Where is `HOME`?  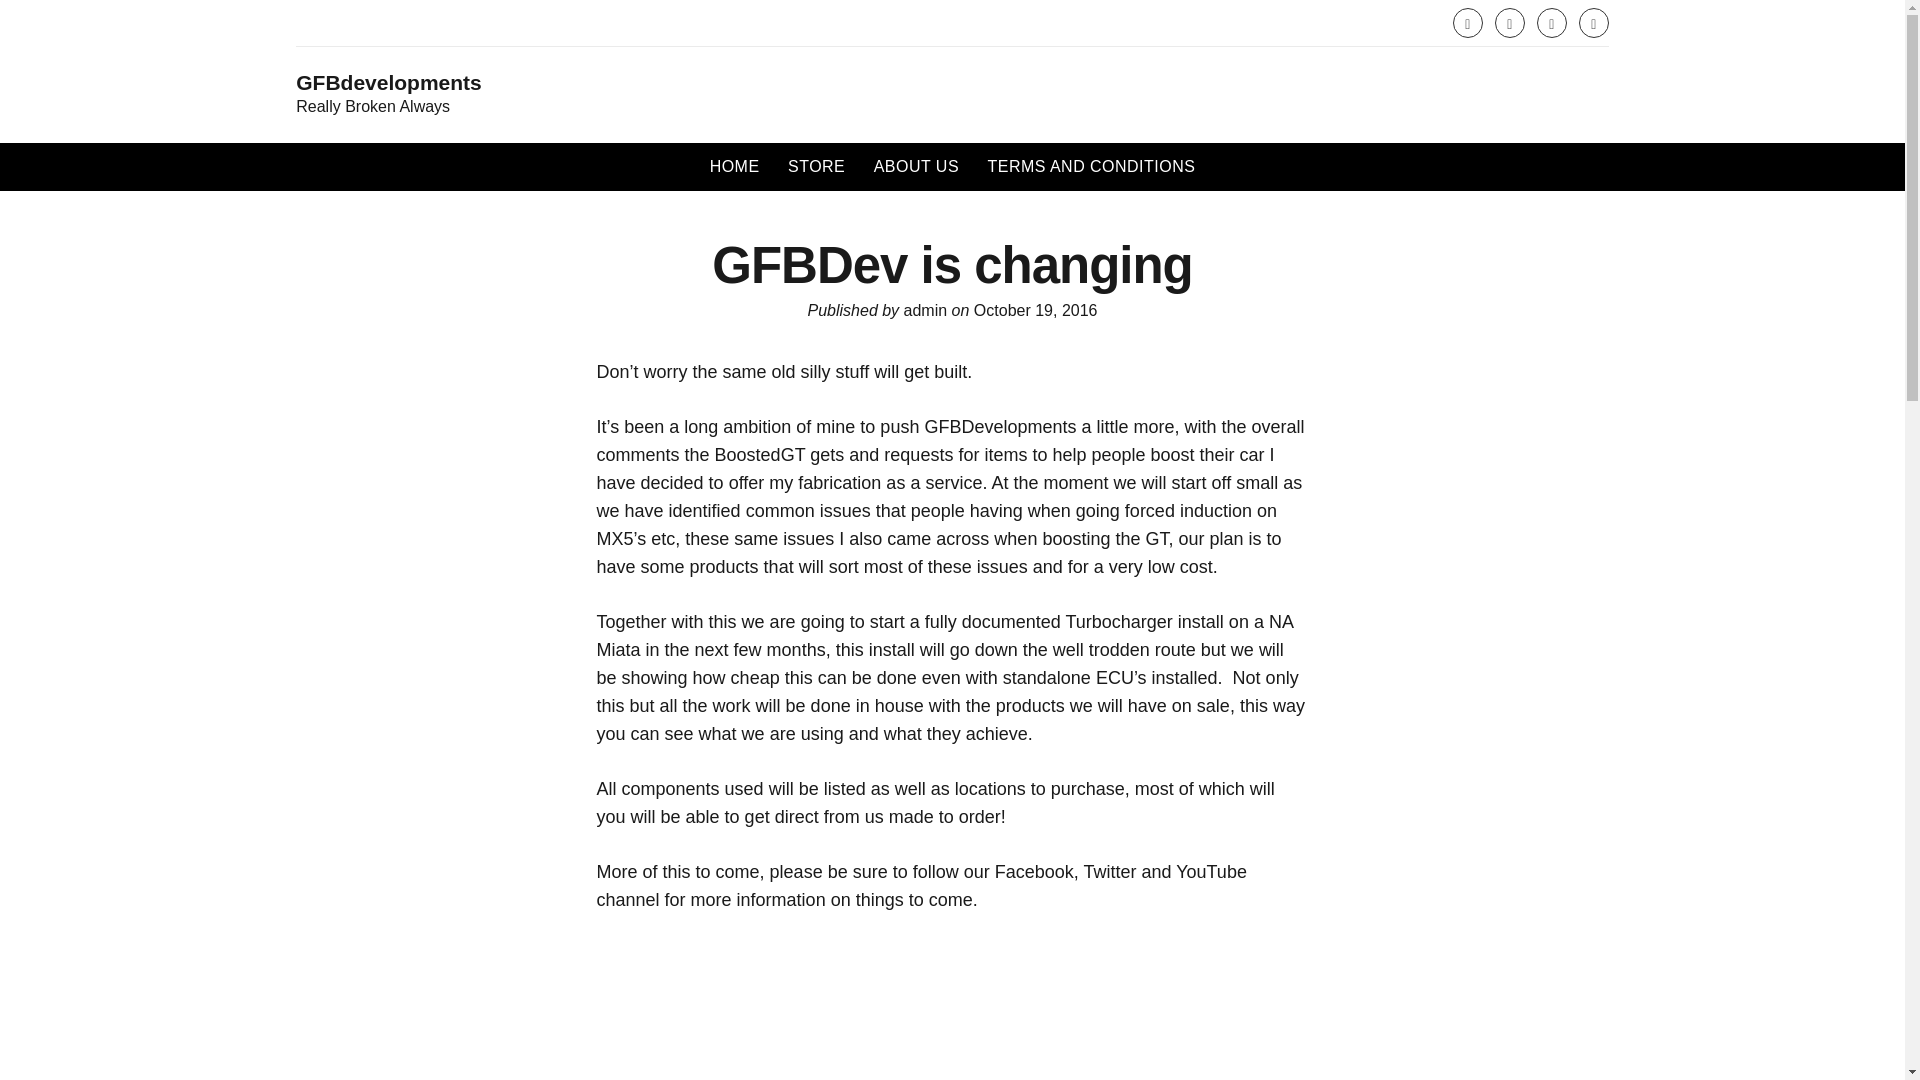
HOME is located at coordinates (734, 166).